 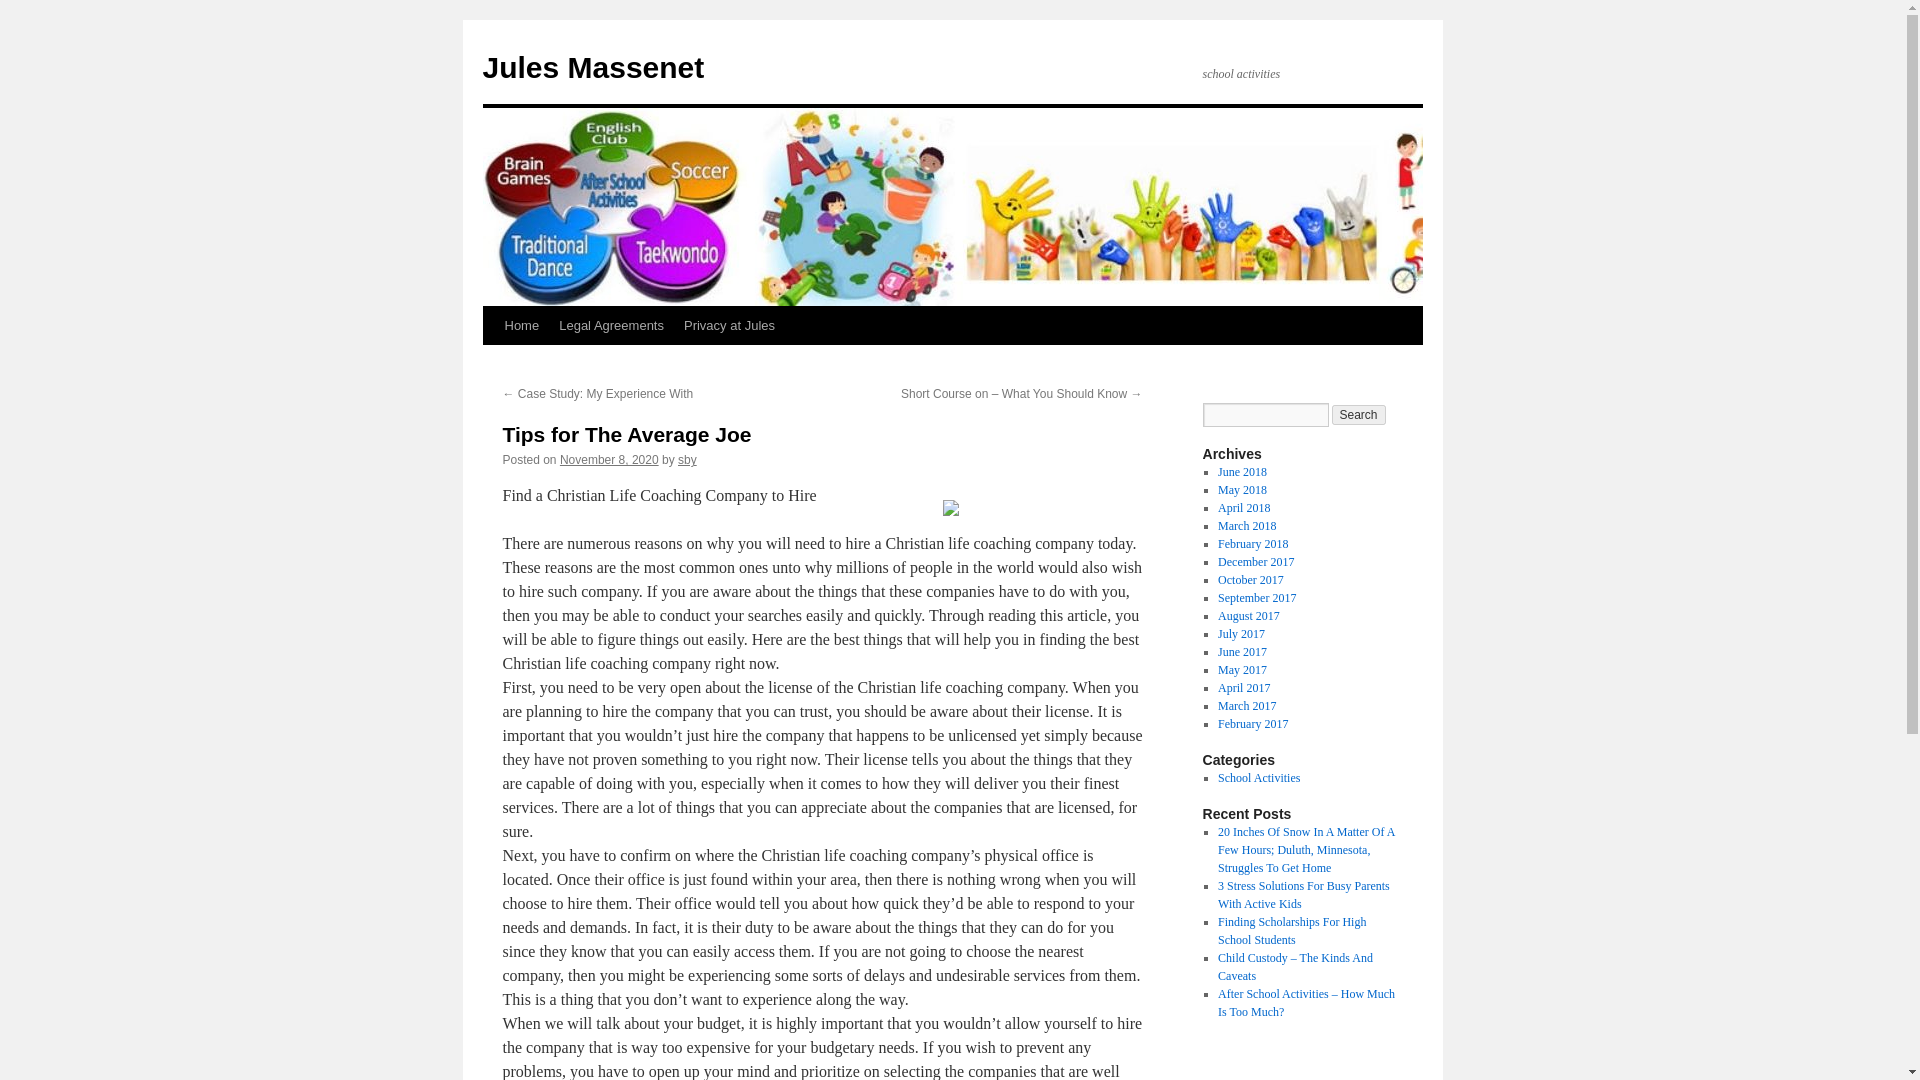 I want to click on Home, so click(x=521, y=325).